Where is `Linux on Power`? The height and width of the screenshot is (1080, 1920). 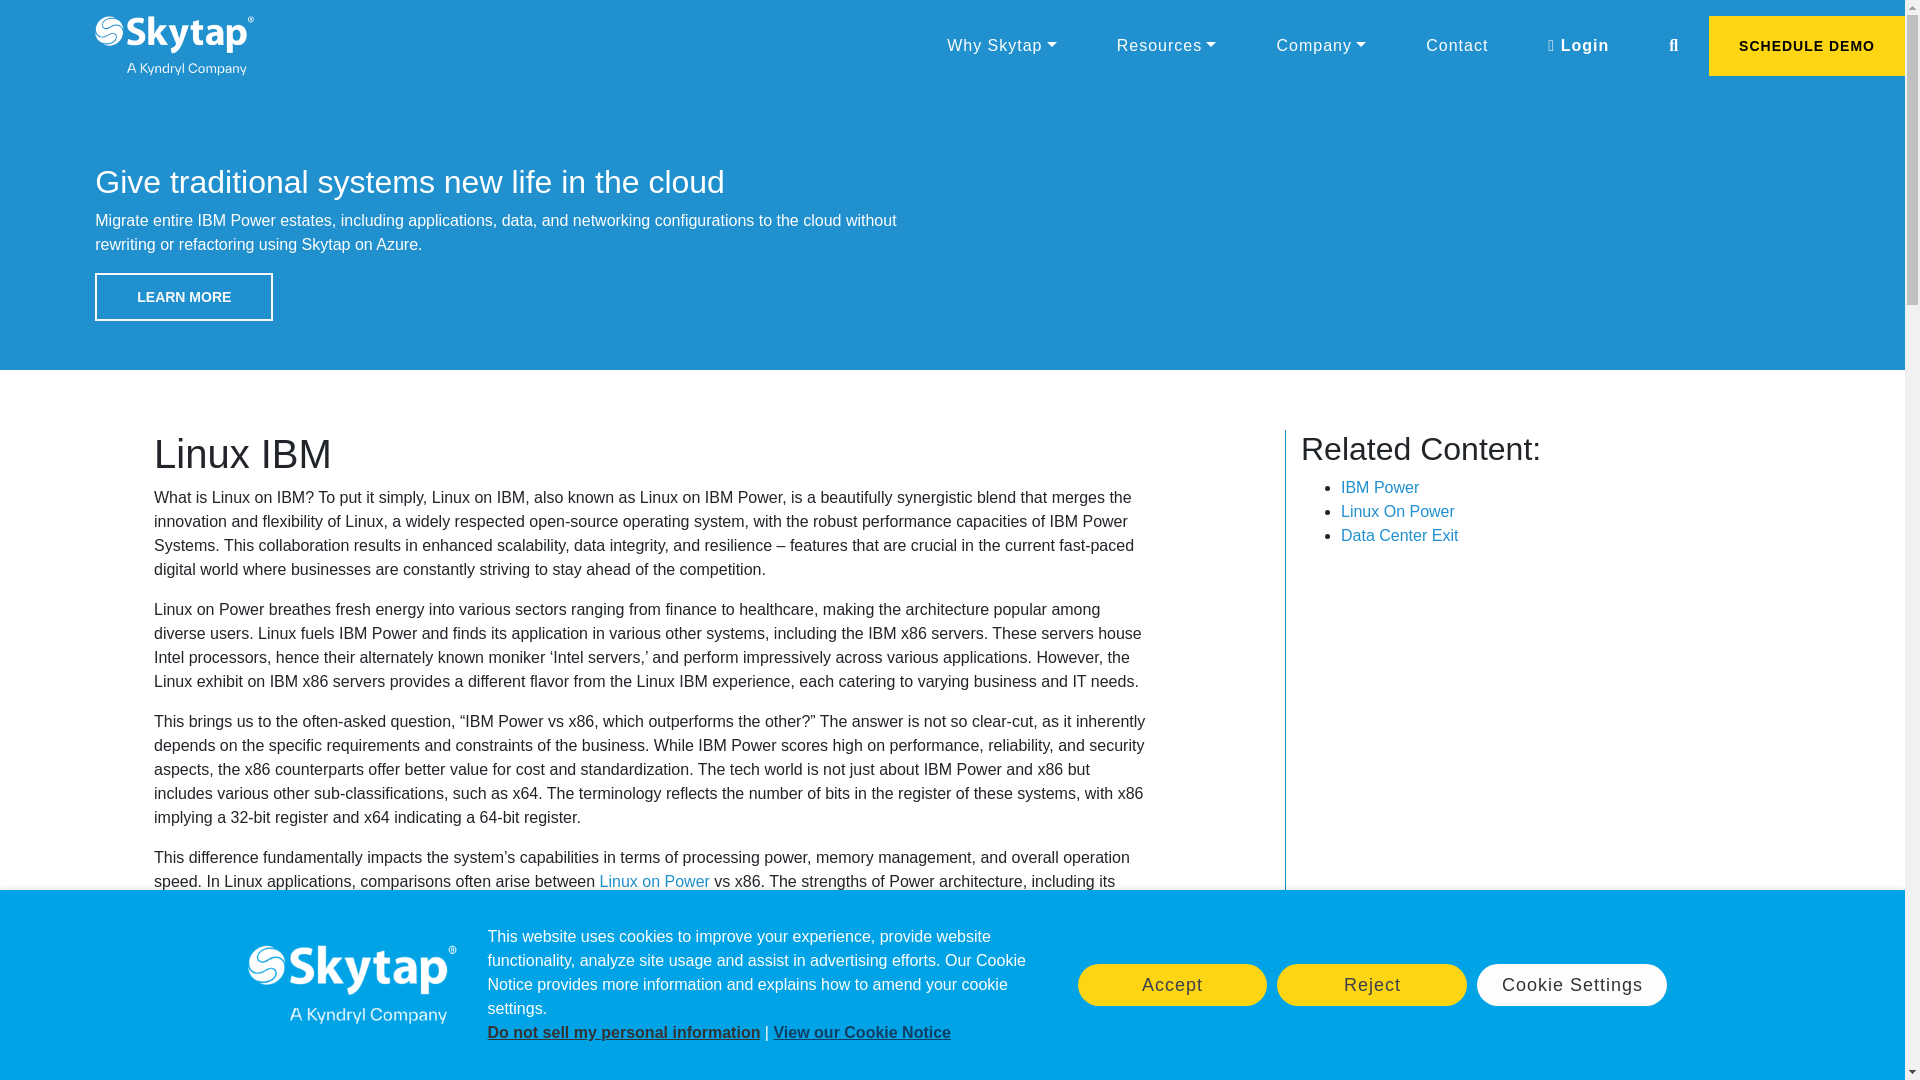
Linux on Power is located at coordinates (654, 880).